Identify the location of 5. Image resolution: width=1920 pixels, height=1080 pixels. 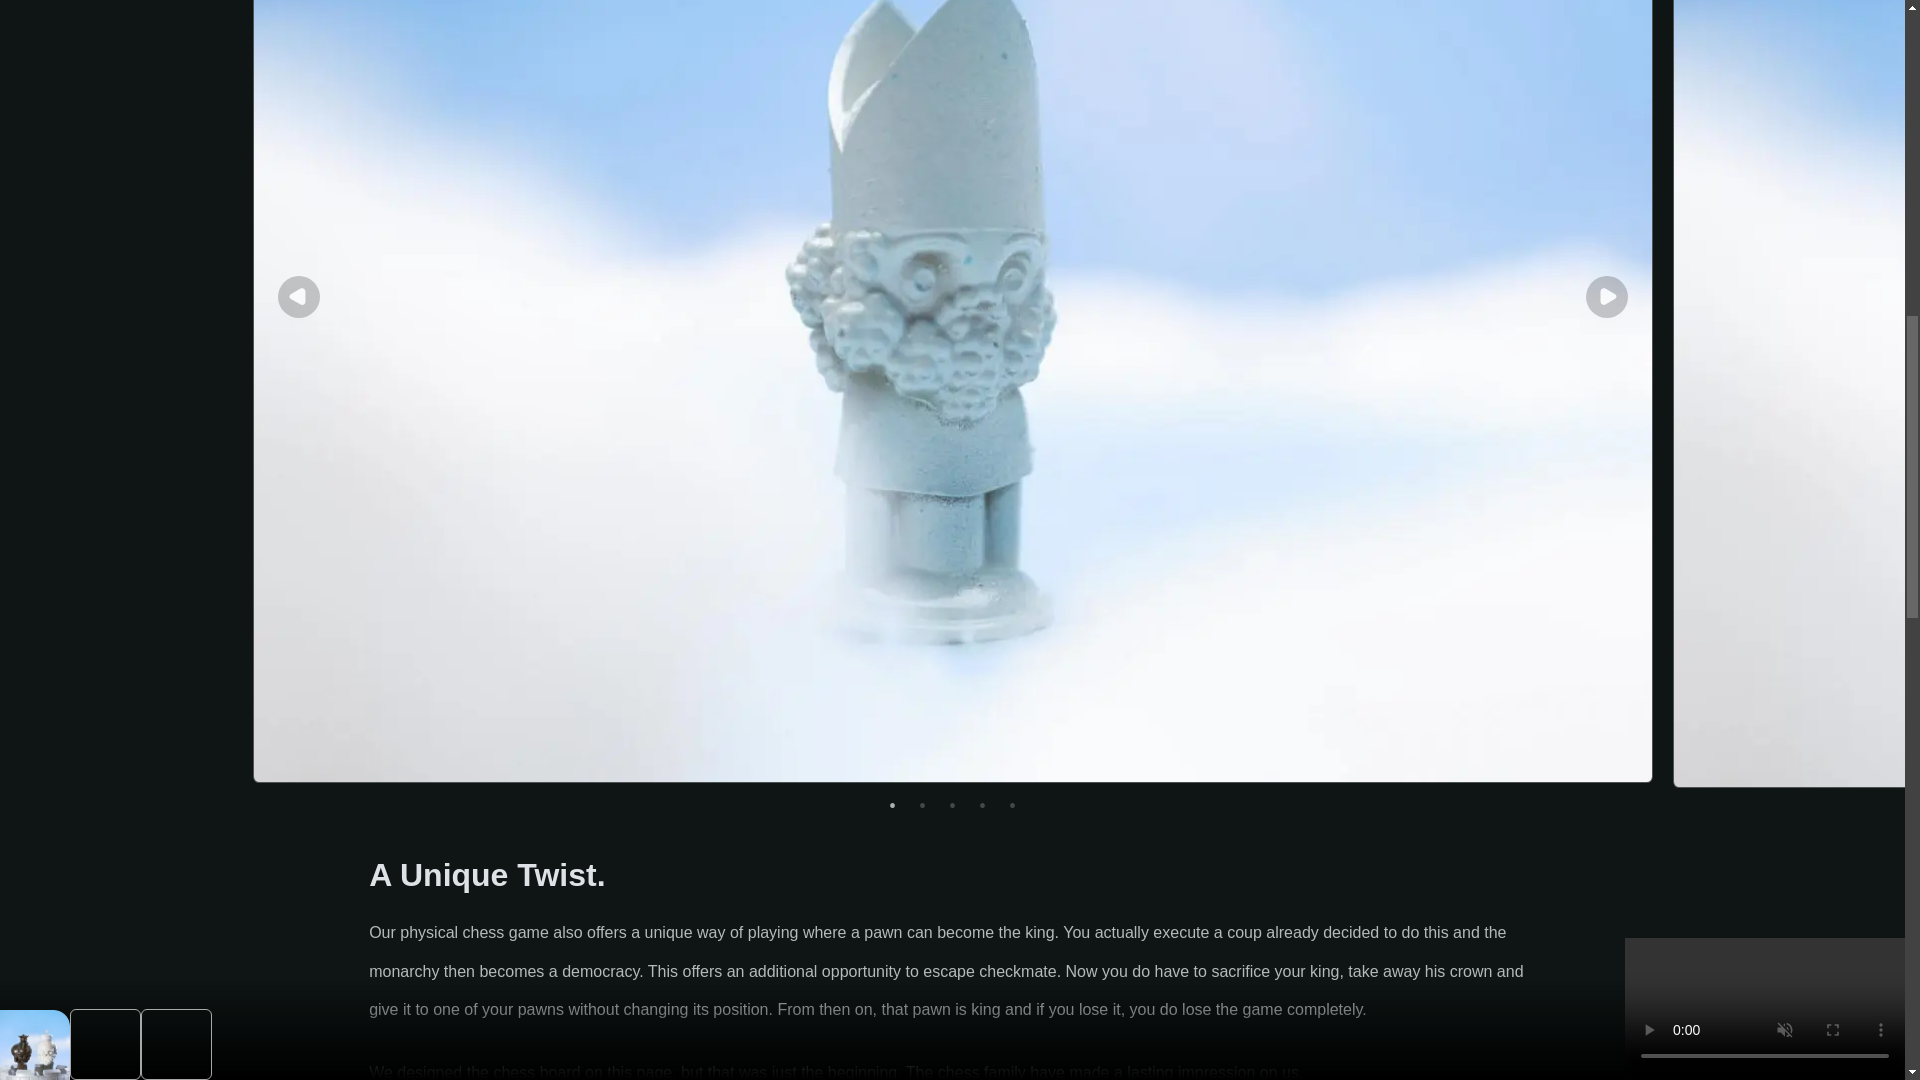
(1012, 816).